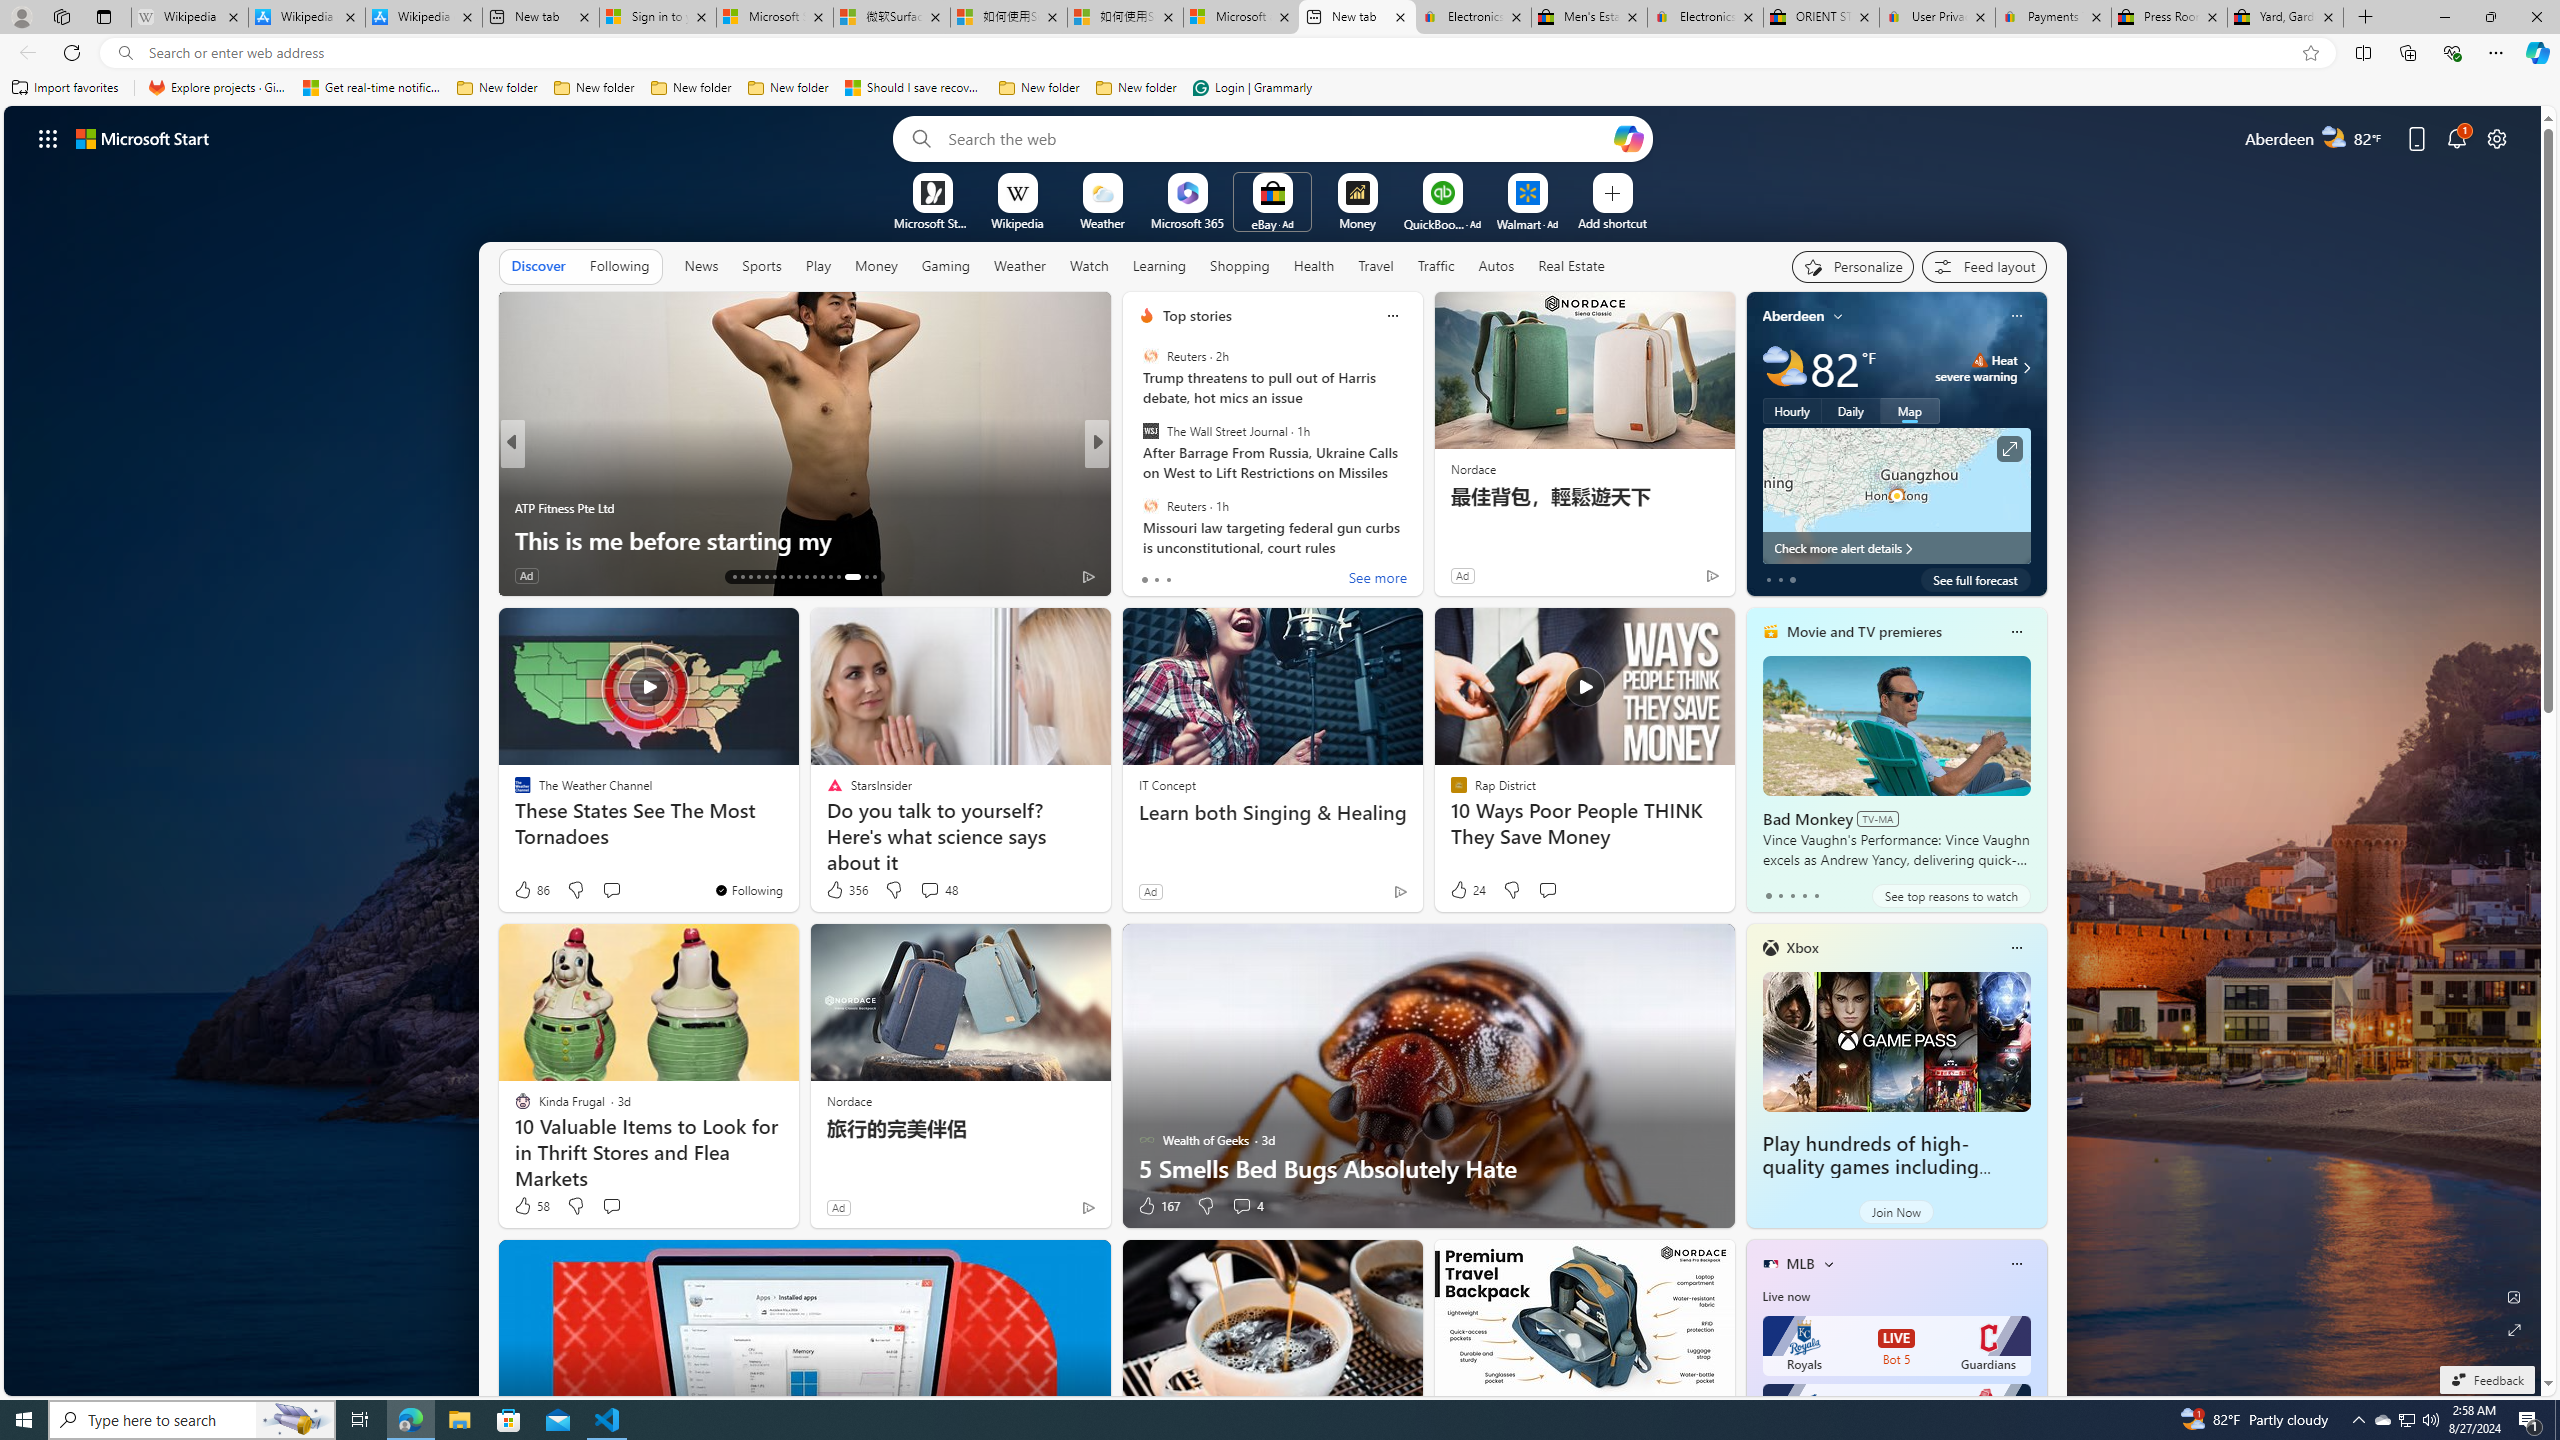  I want to click on Login | Grammarly, so click(1252, 88).